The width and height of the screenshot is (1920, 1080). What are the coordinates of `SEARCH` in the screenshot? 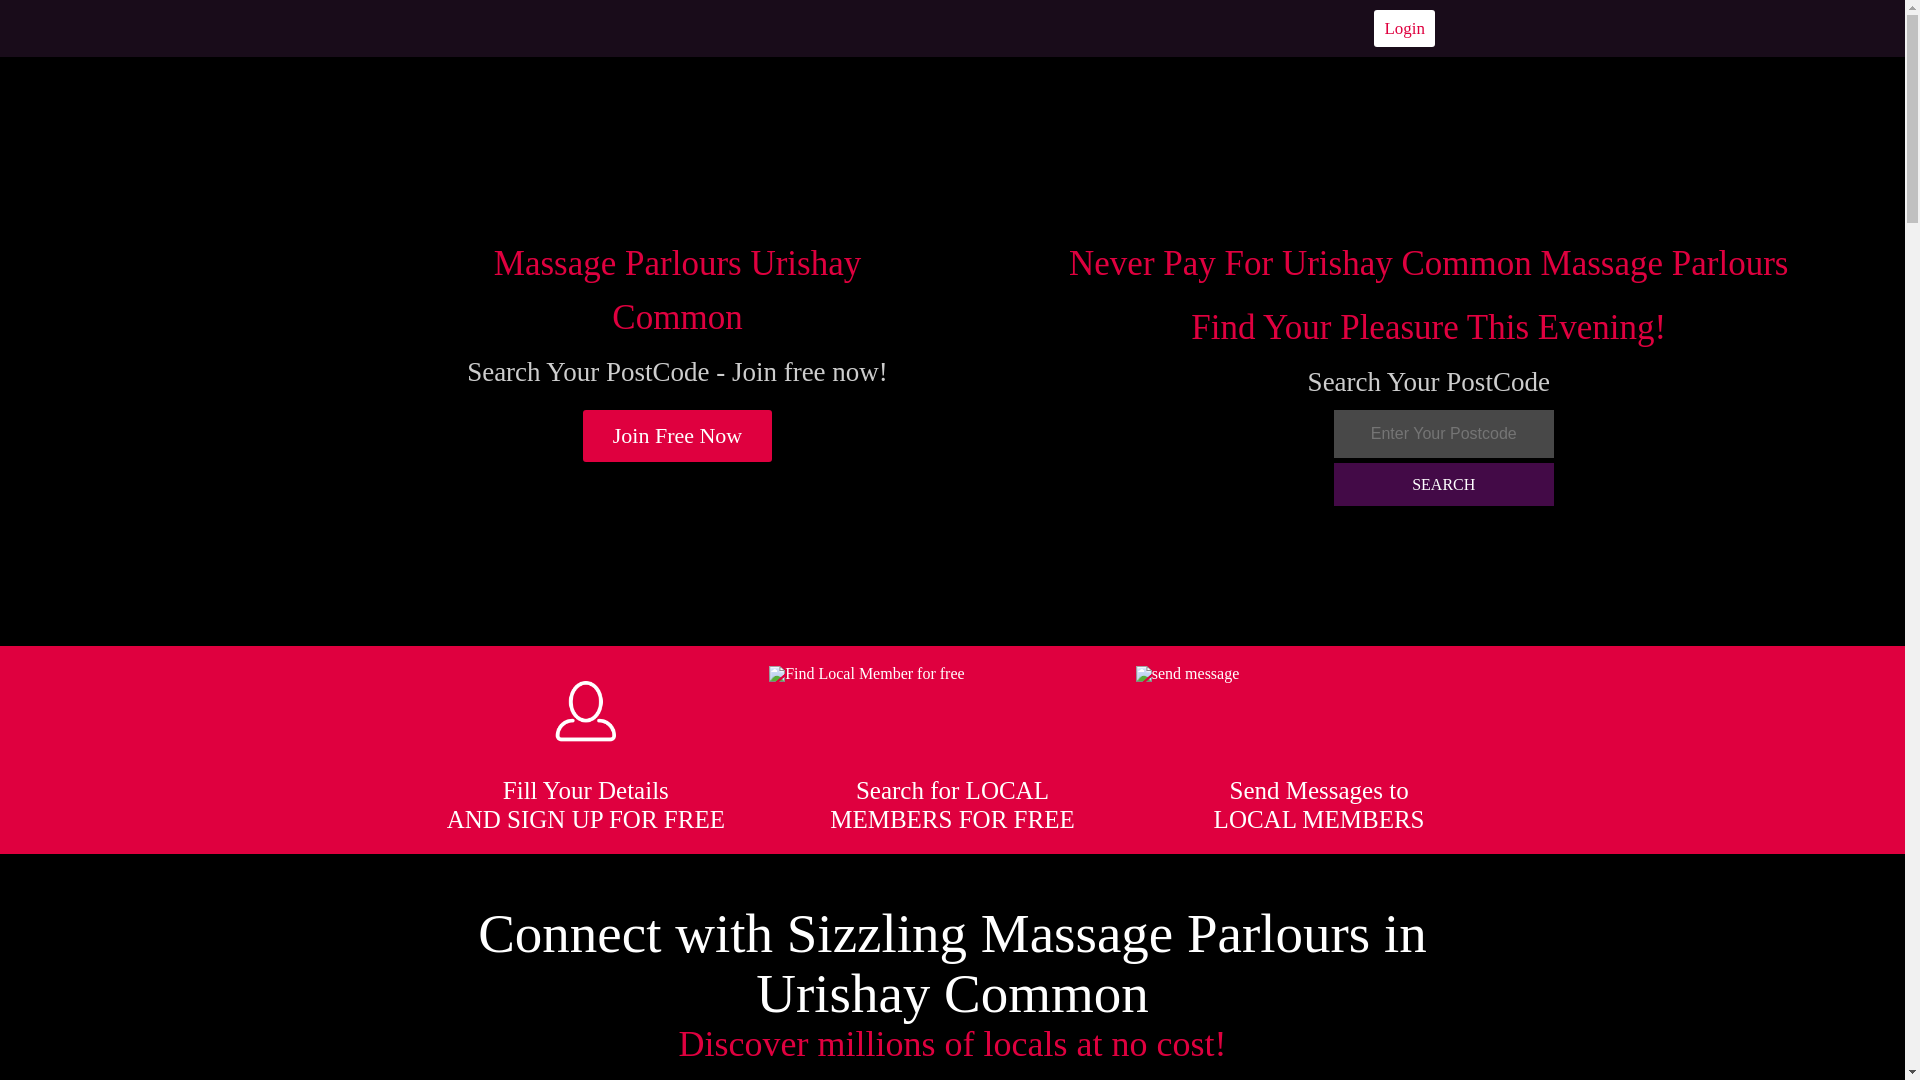 It's located at (1444, 484).